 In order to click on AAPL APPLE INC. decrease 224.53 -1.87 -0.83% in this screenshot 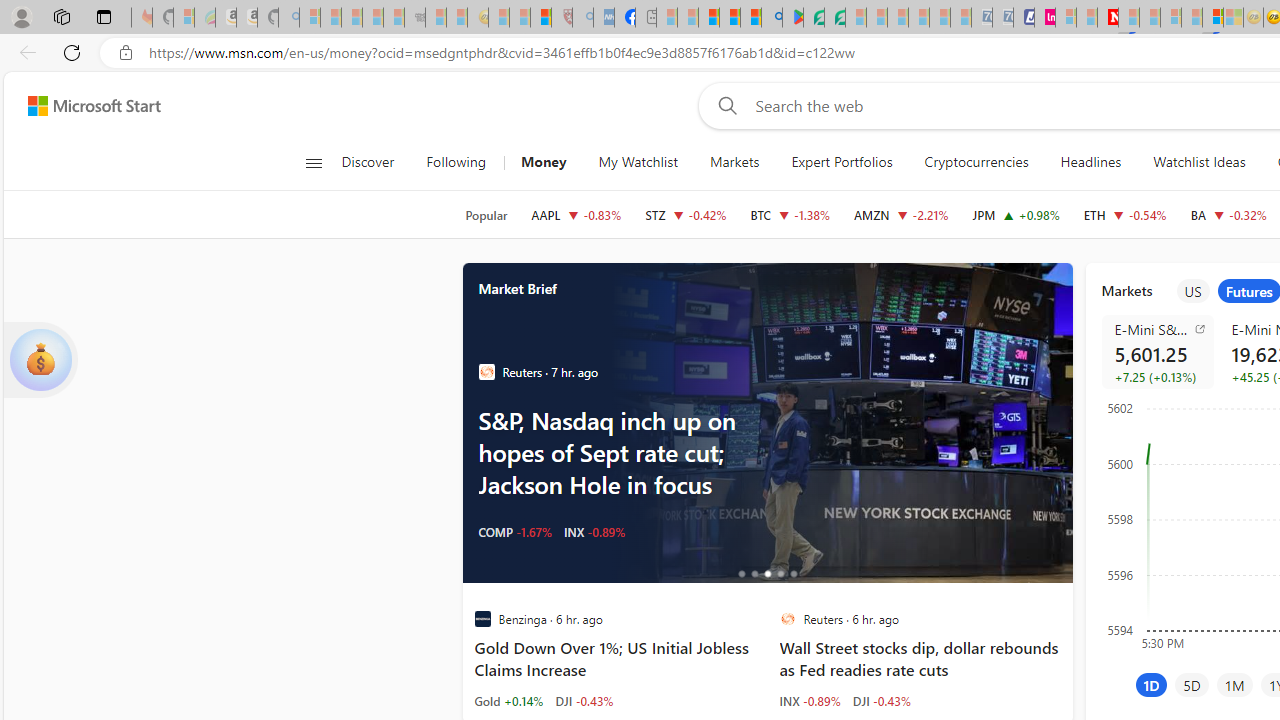, I will do `click(576, 214)`.